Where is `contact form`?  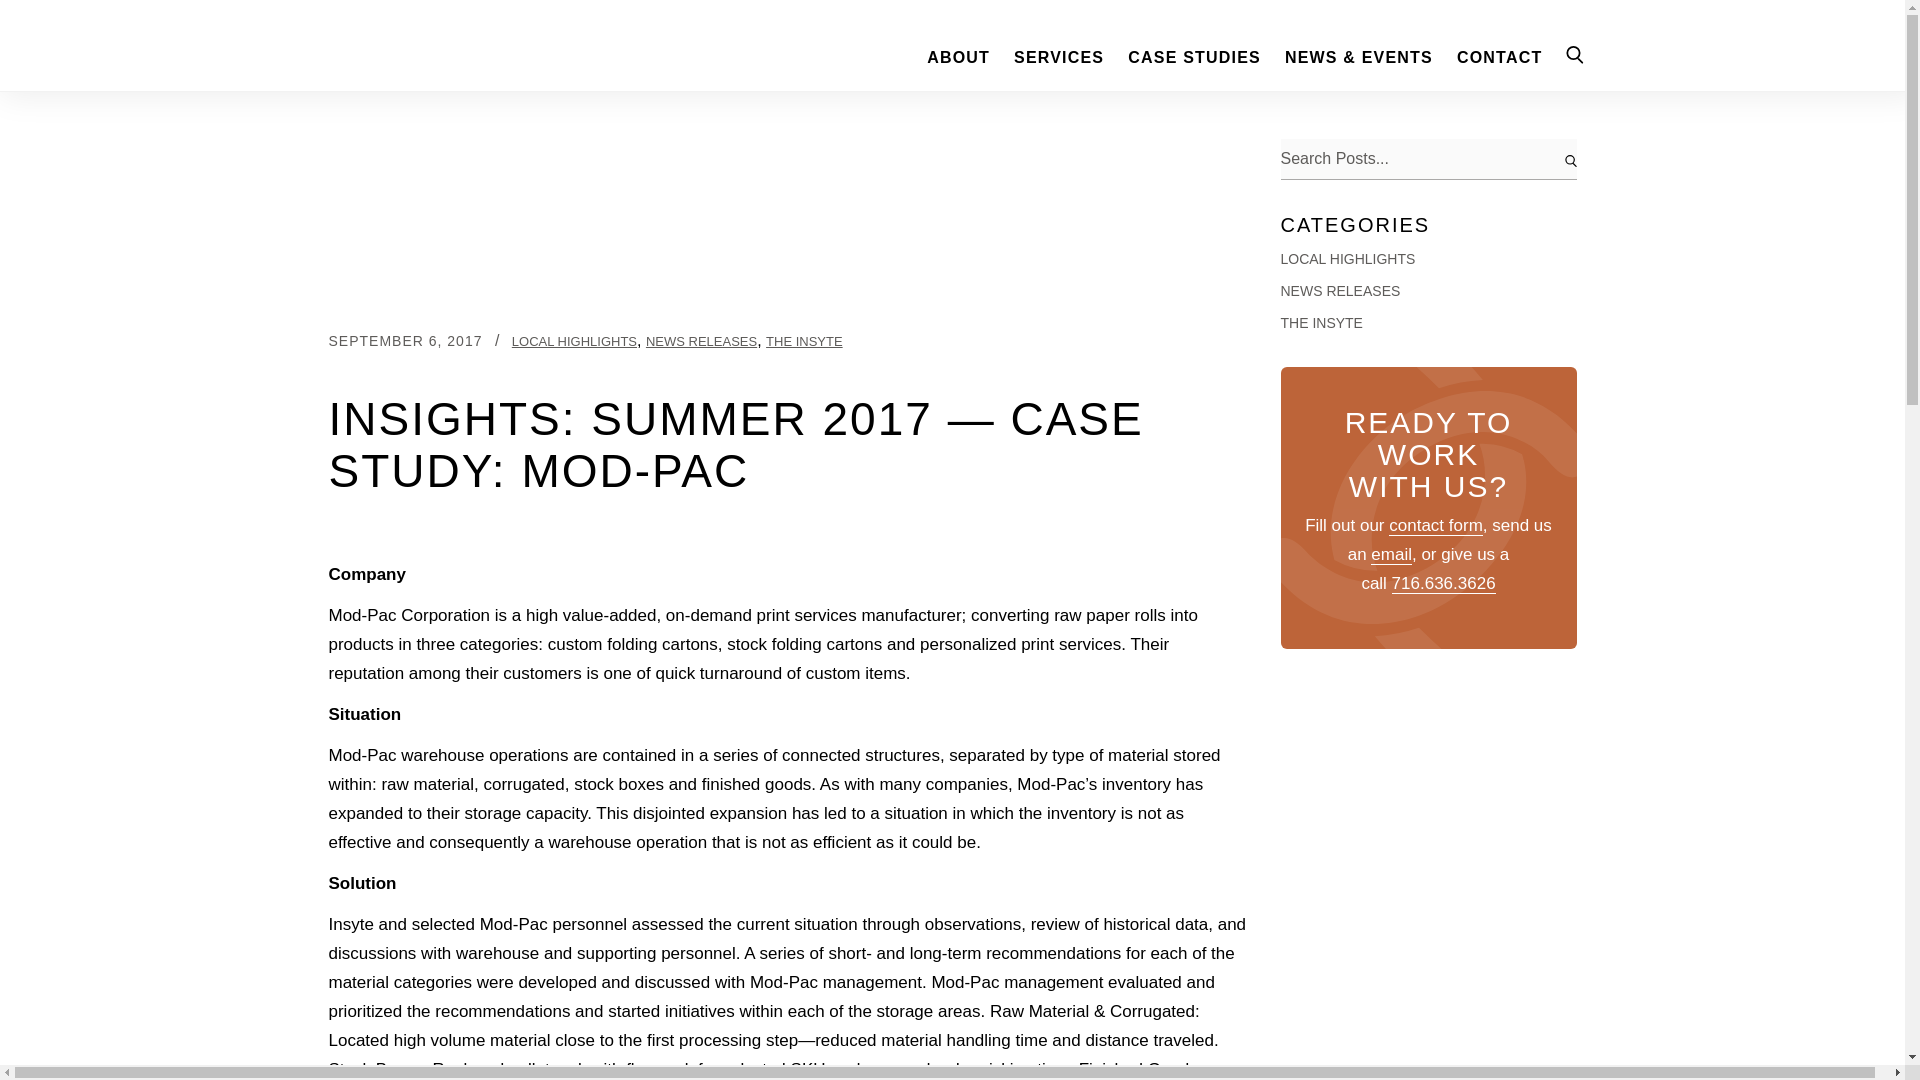
contact form is located at coordinates (1435, 526).